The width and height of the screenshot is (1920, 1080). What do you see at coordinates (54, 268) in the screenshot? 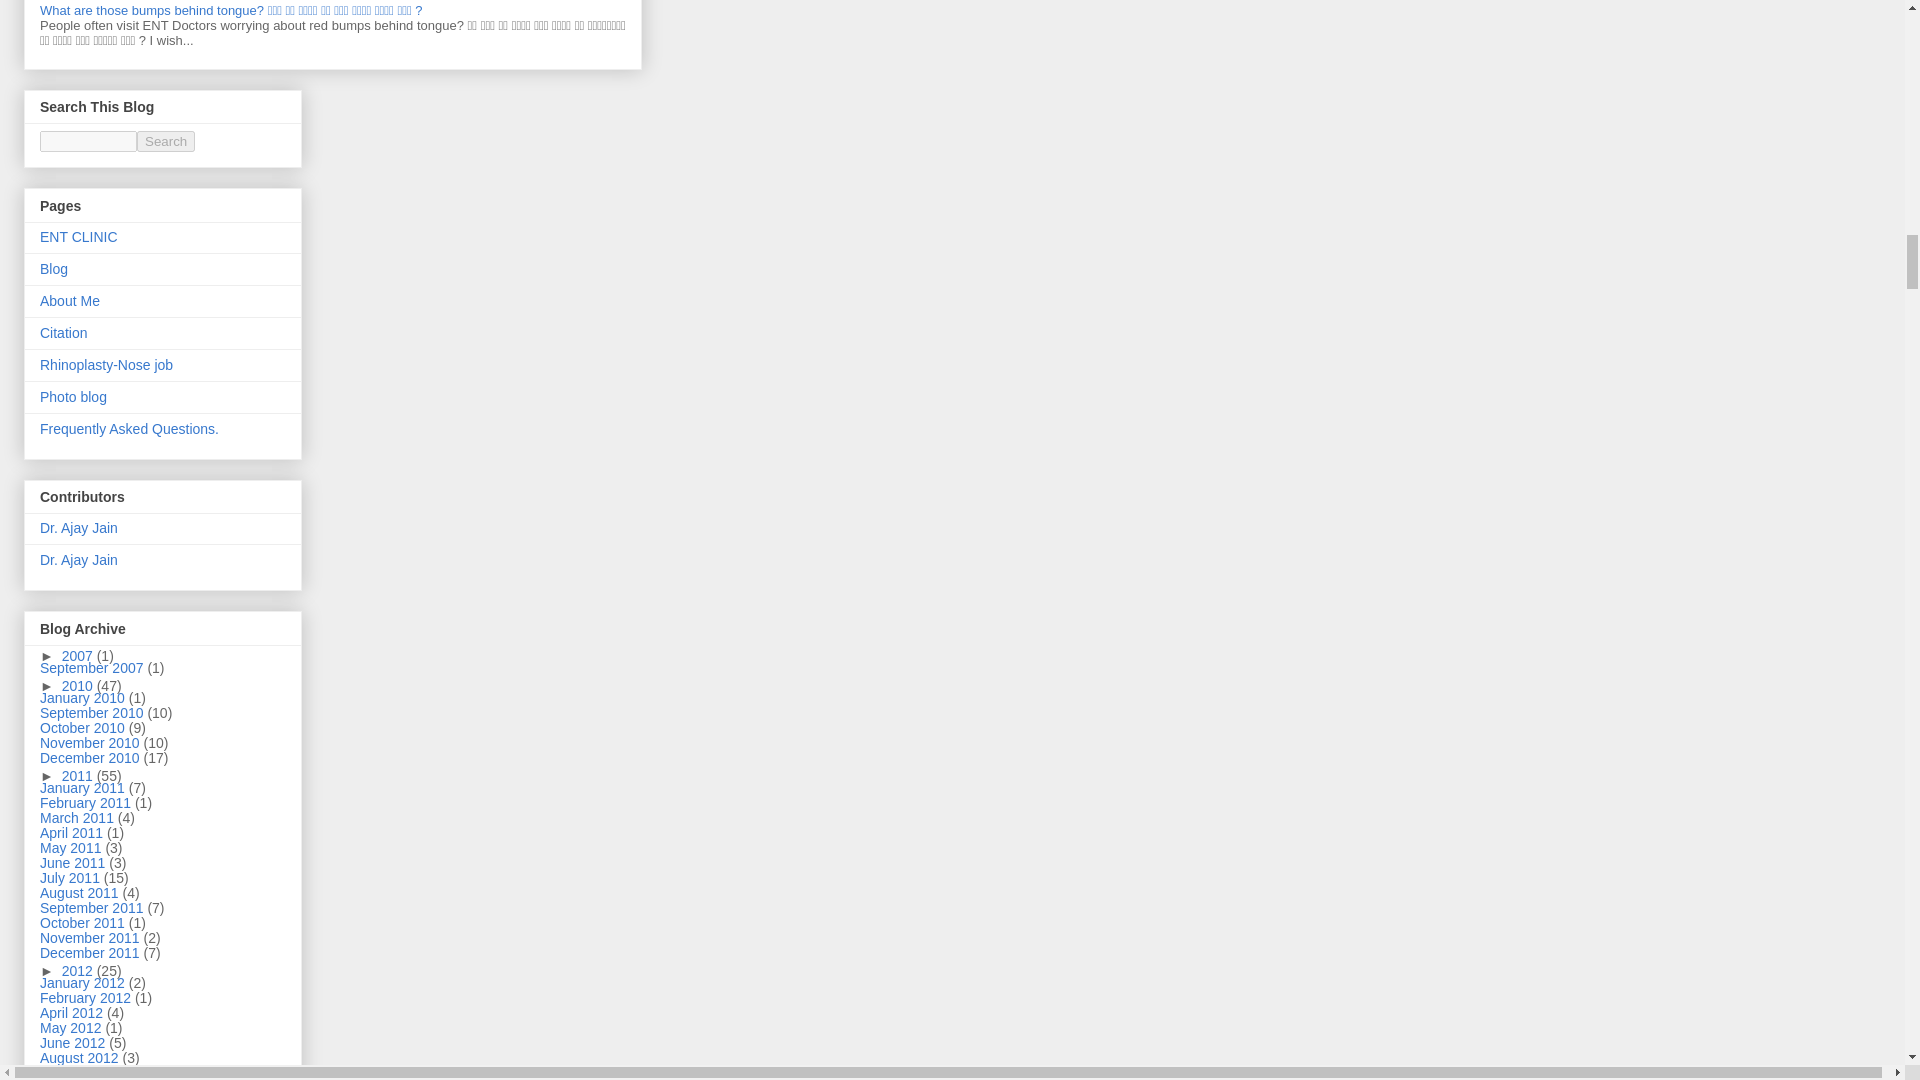
I see `Blog` at bounding box center [54, 268].